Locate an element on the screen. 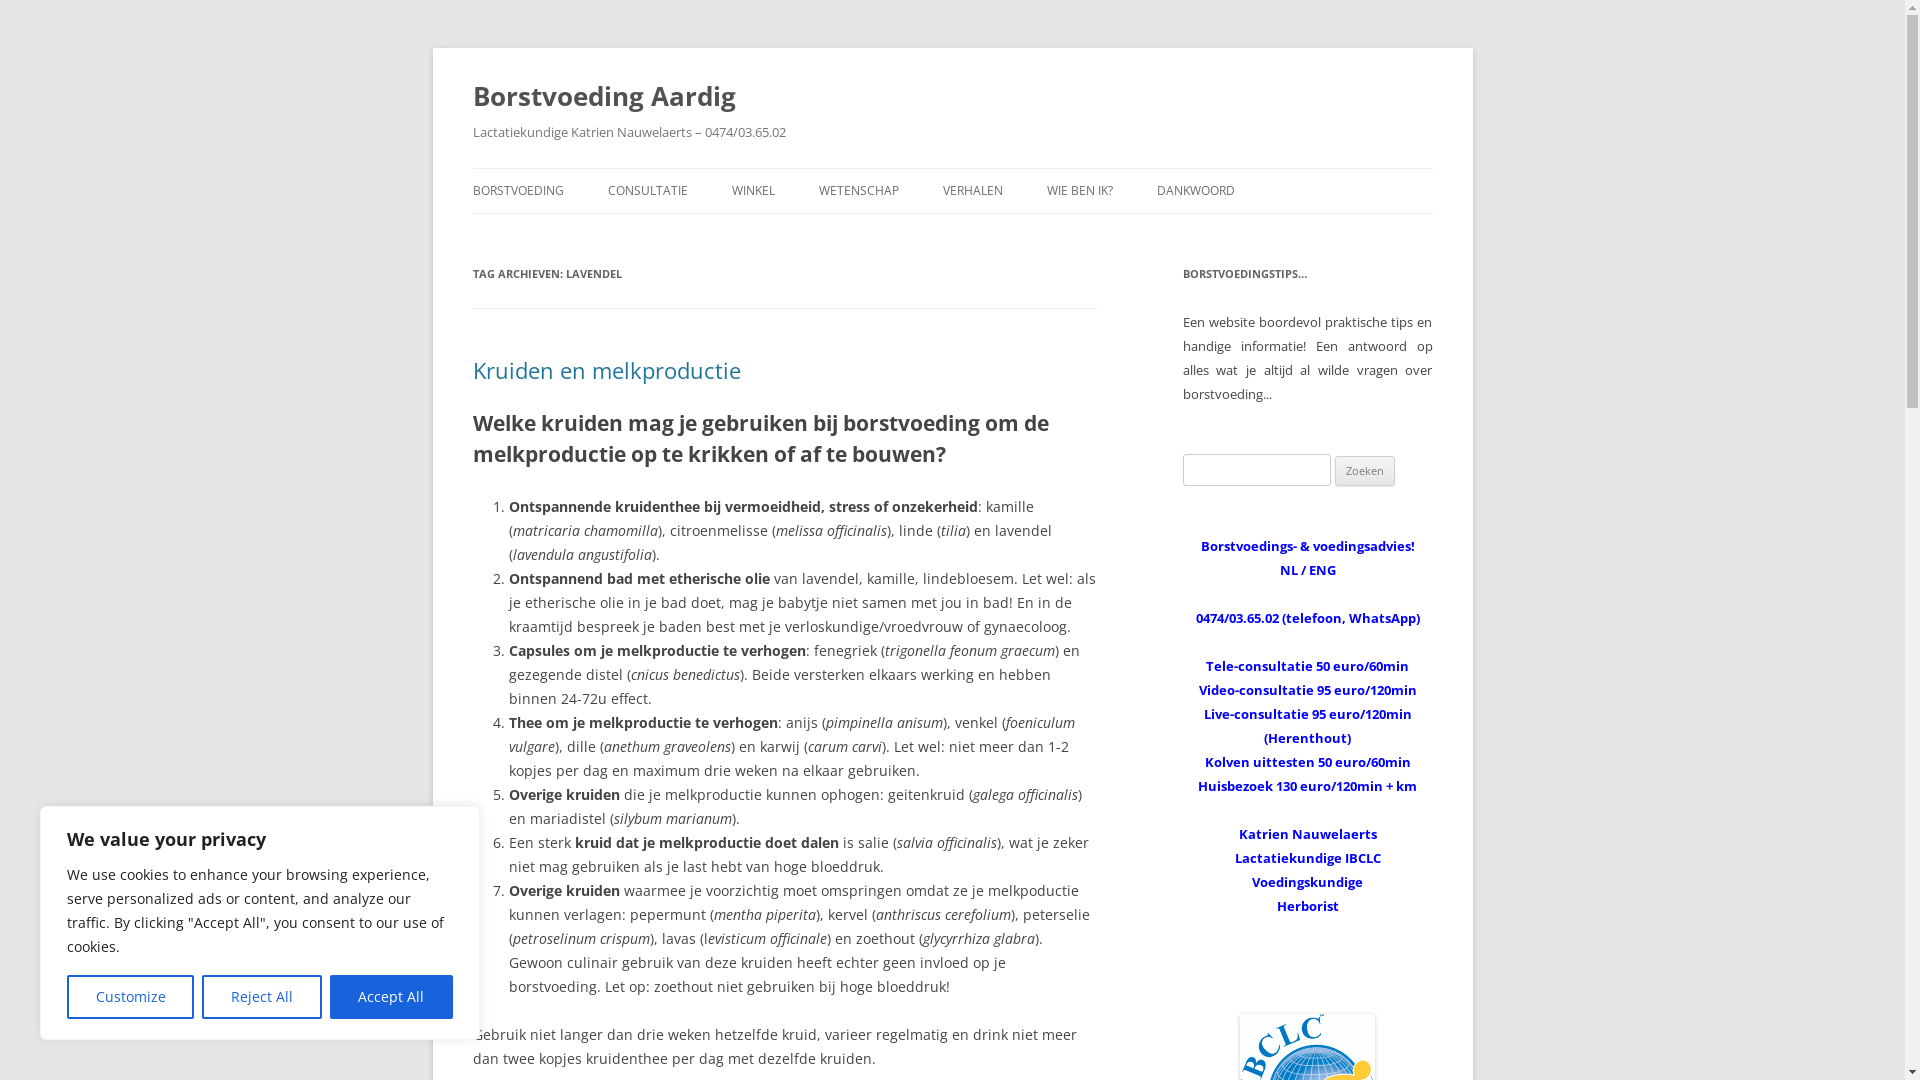 This screenshot has width=1920, height=1080. Borstvoeding Aardig is located at coordinates (604, 96).